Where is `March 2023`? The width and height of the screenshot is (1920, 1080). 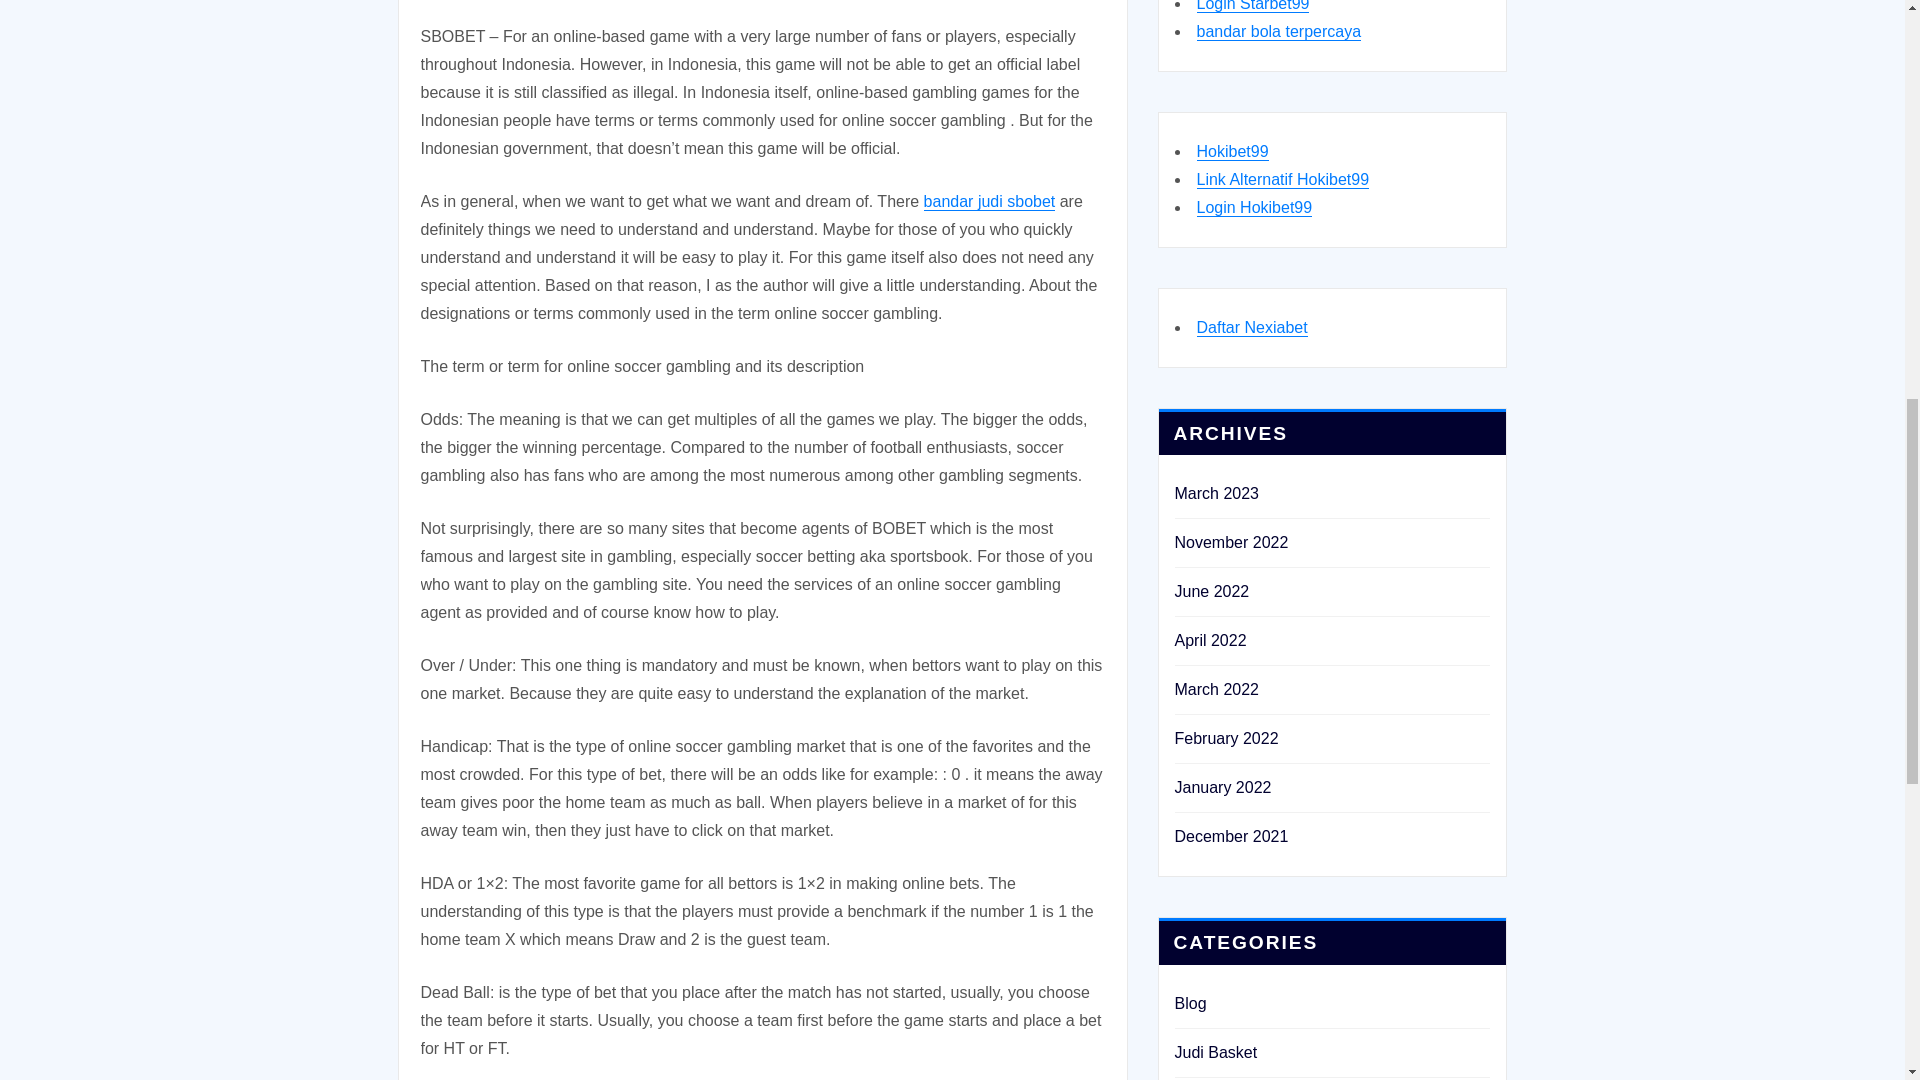 March 2023 is located at coordinates (1216, 493).